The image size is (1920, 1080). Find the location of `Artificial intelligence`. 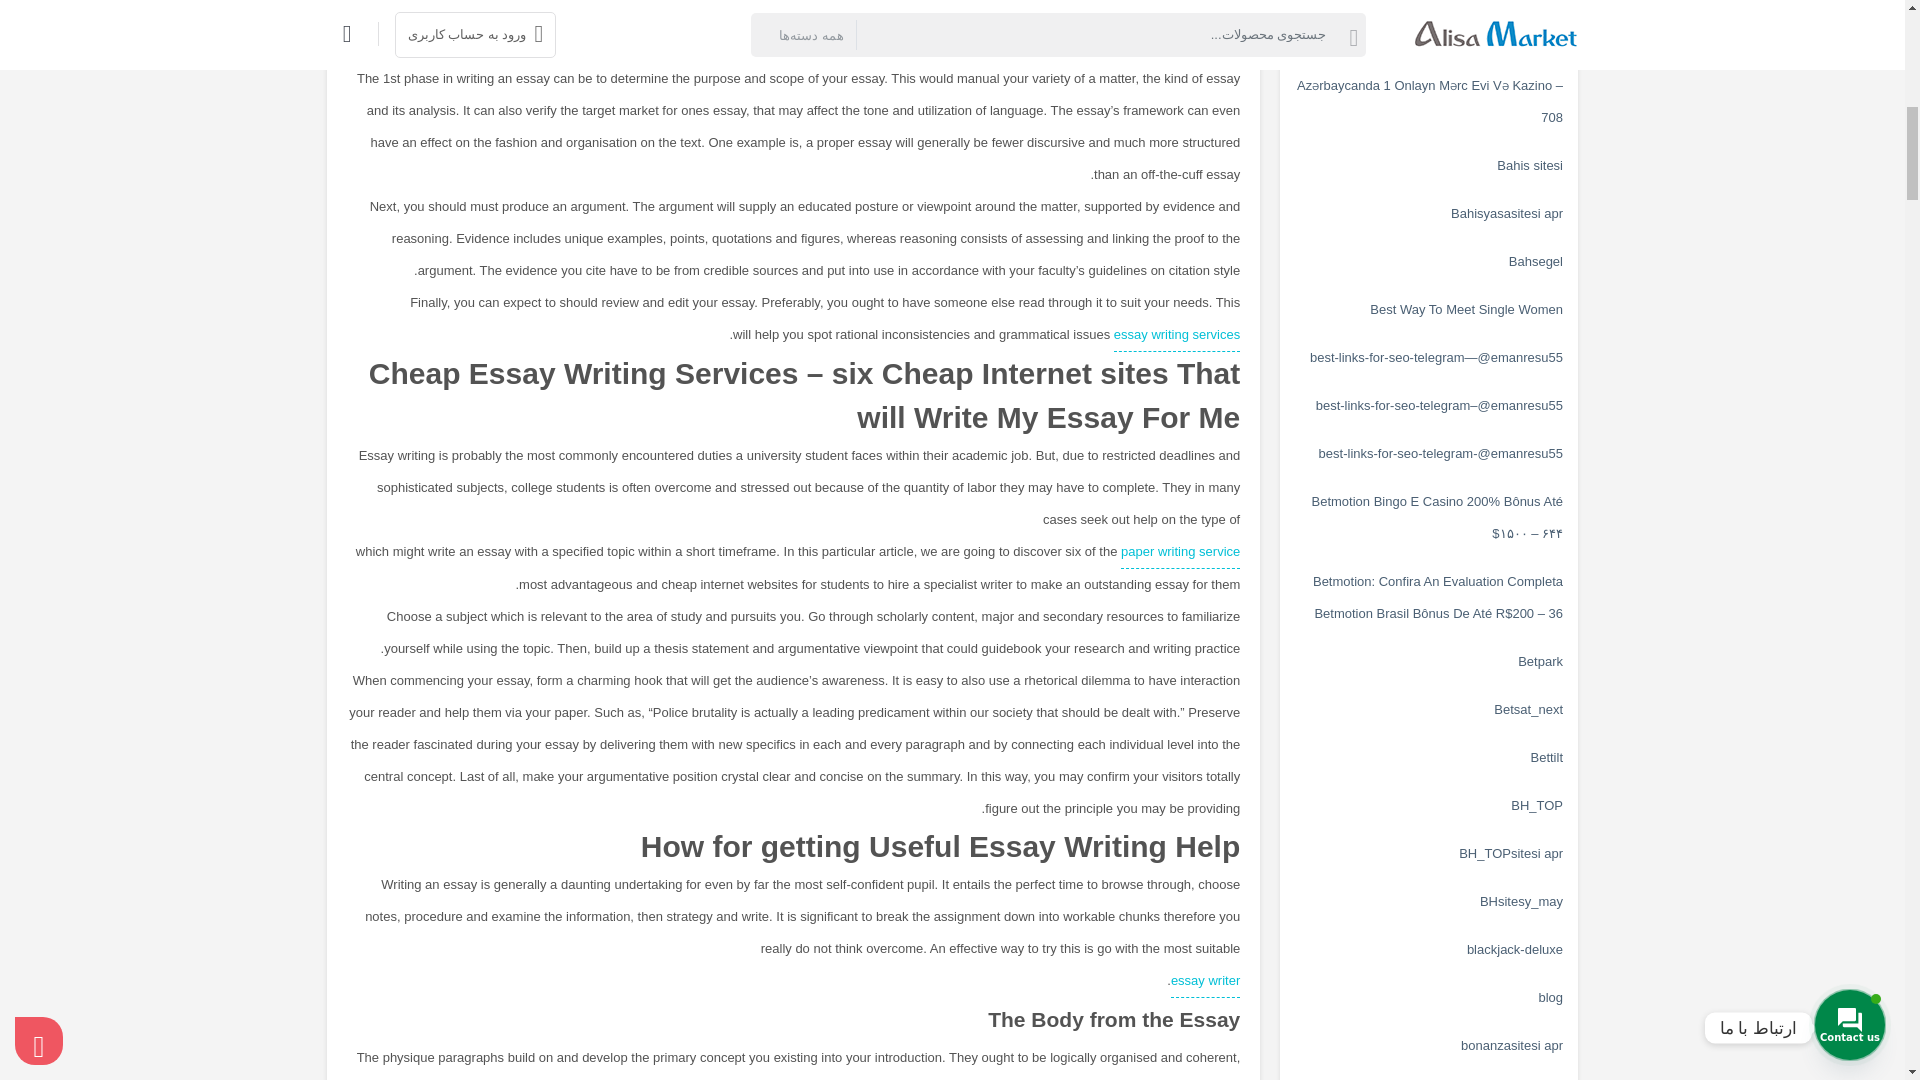

Artificial intelligence is located at coordinates (1429, 7).